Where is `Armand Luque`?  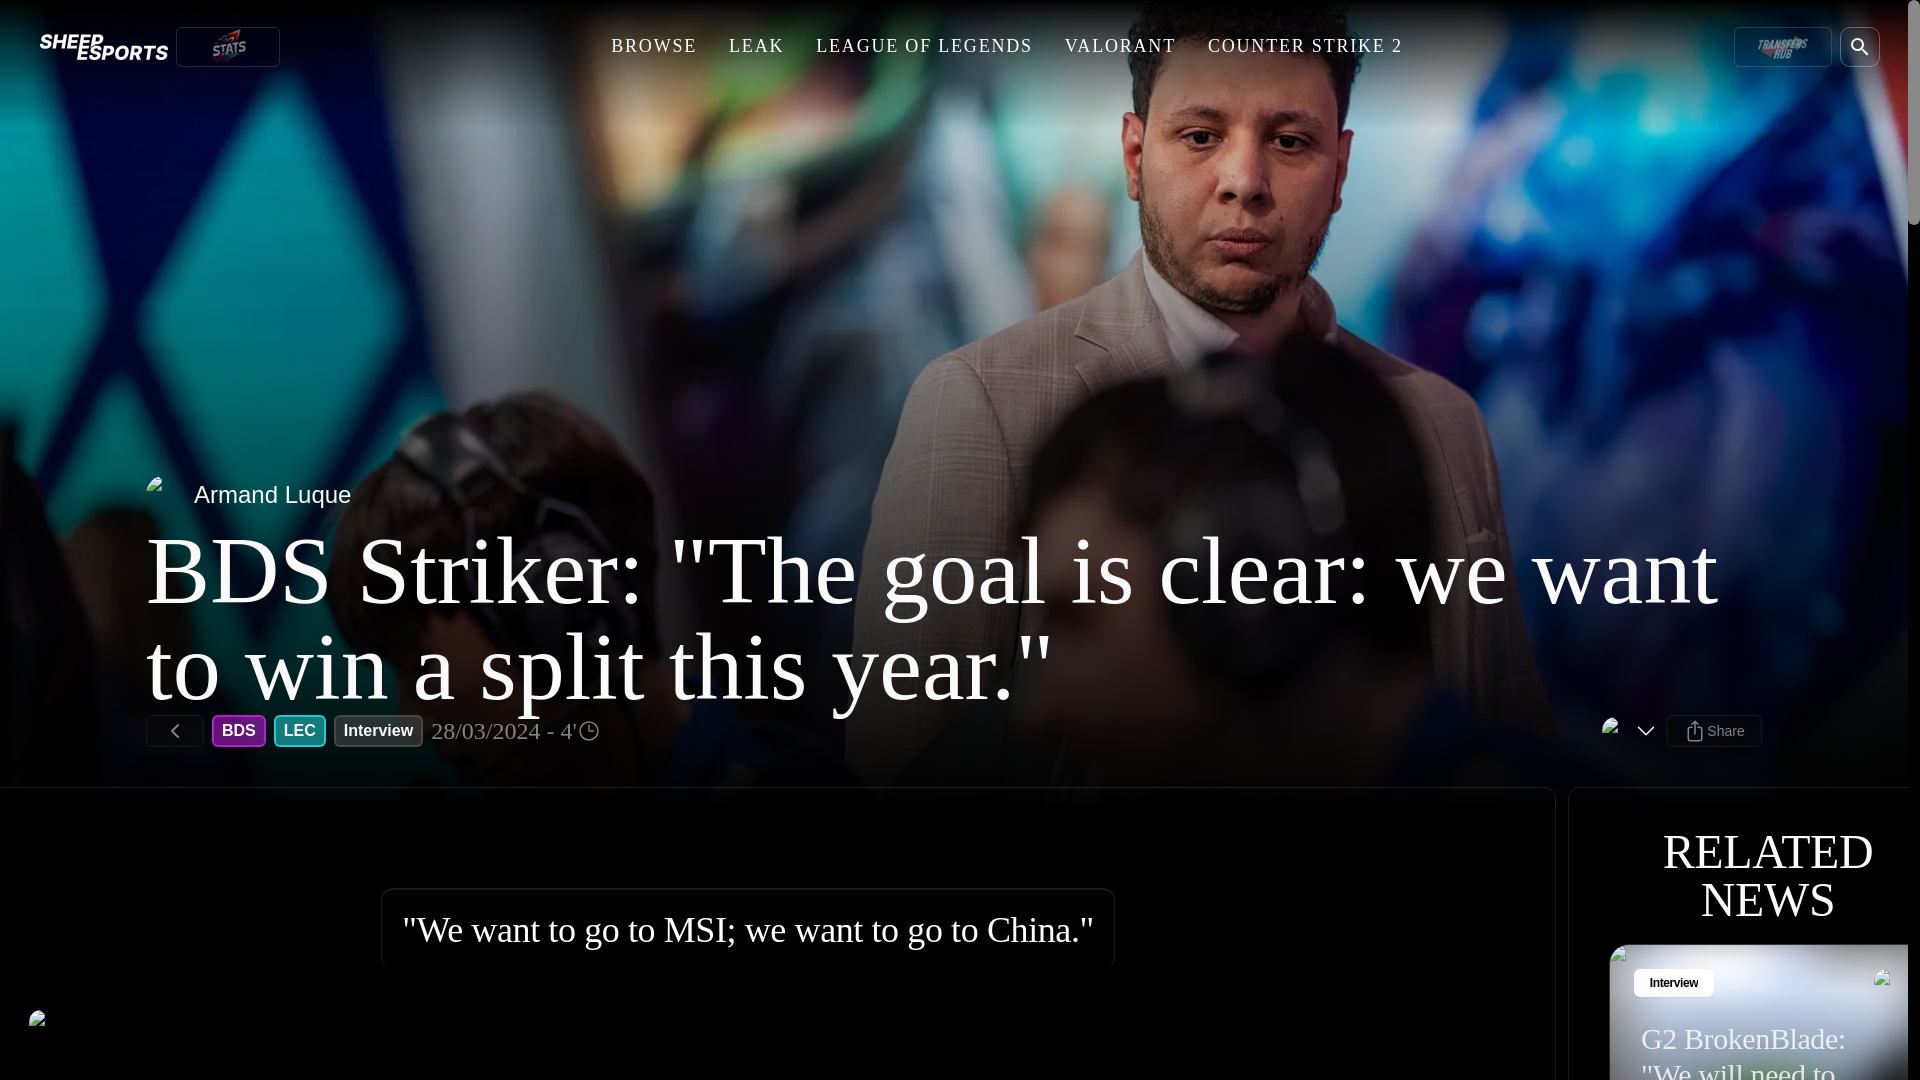
Armand Luque is located at coordinates (248, 495).